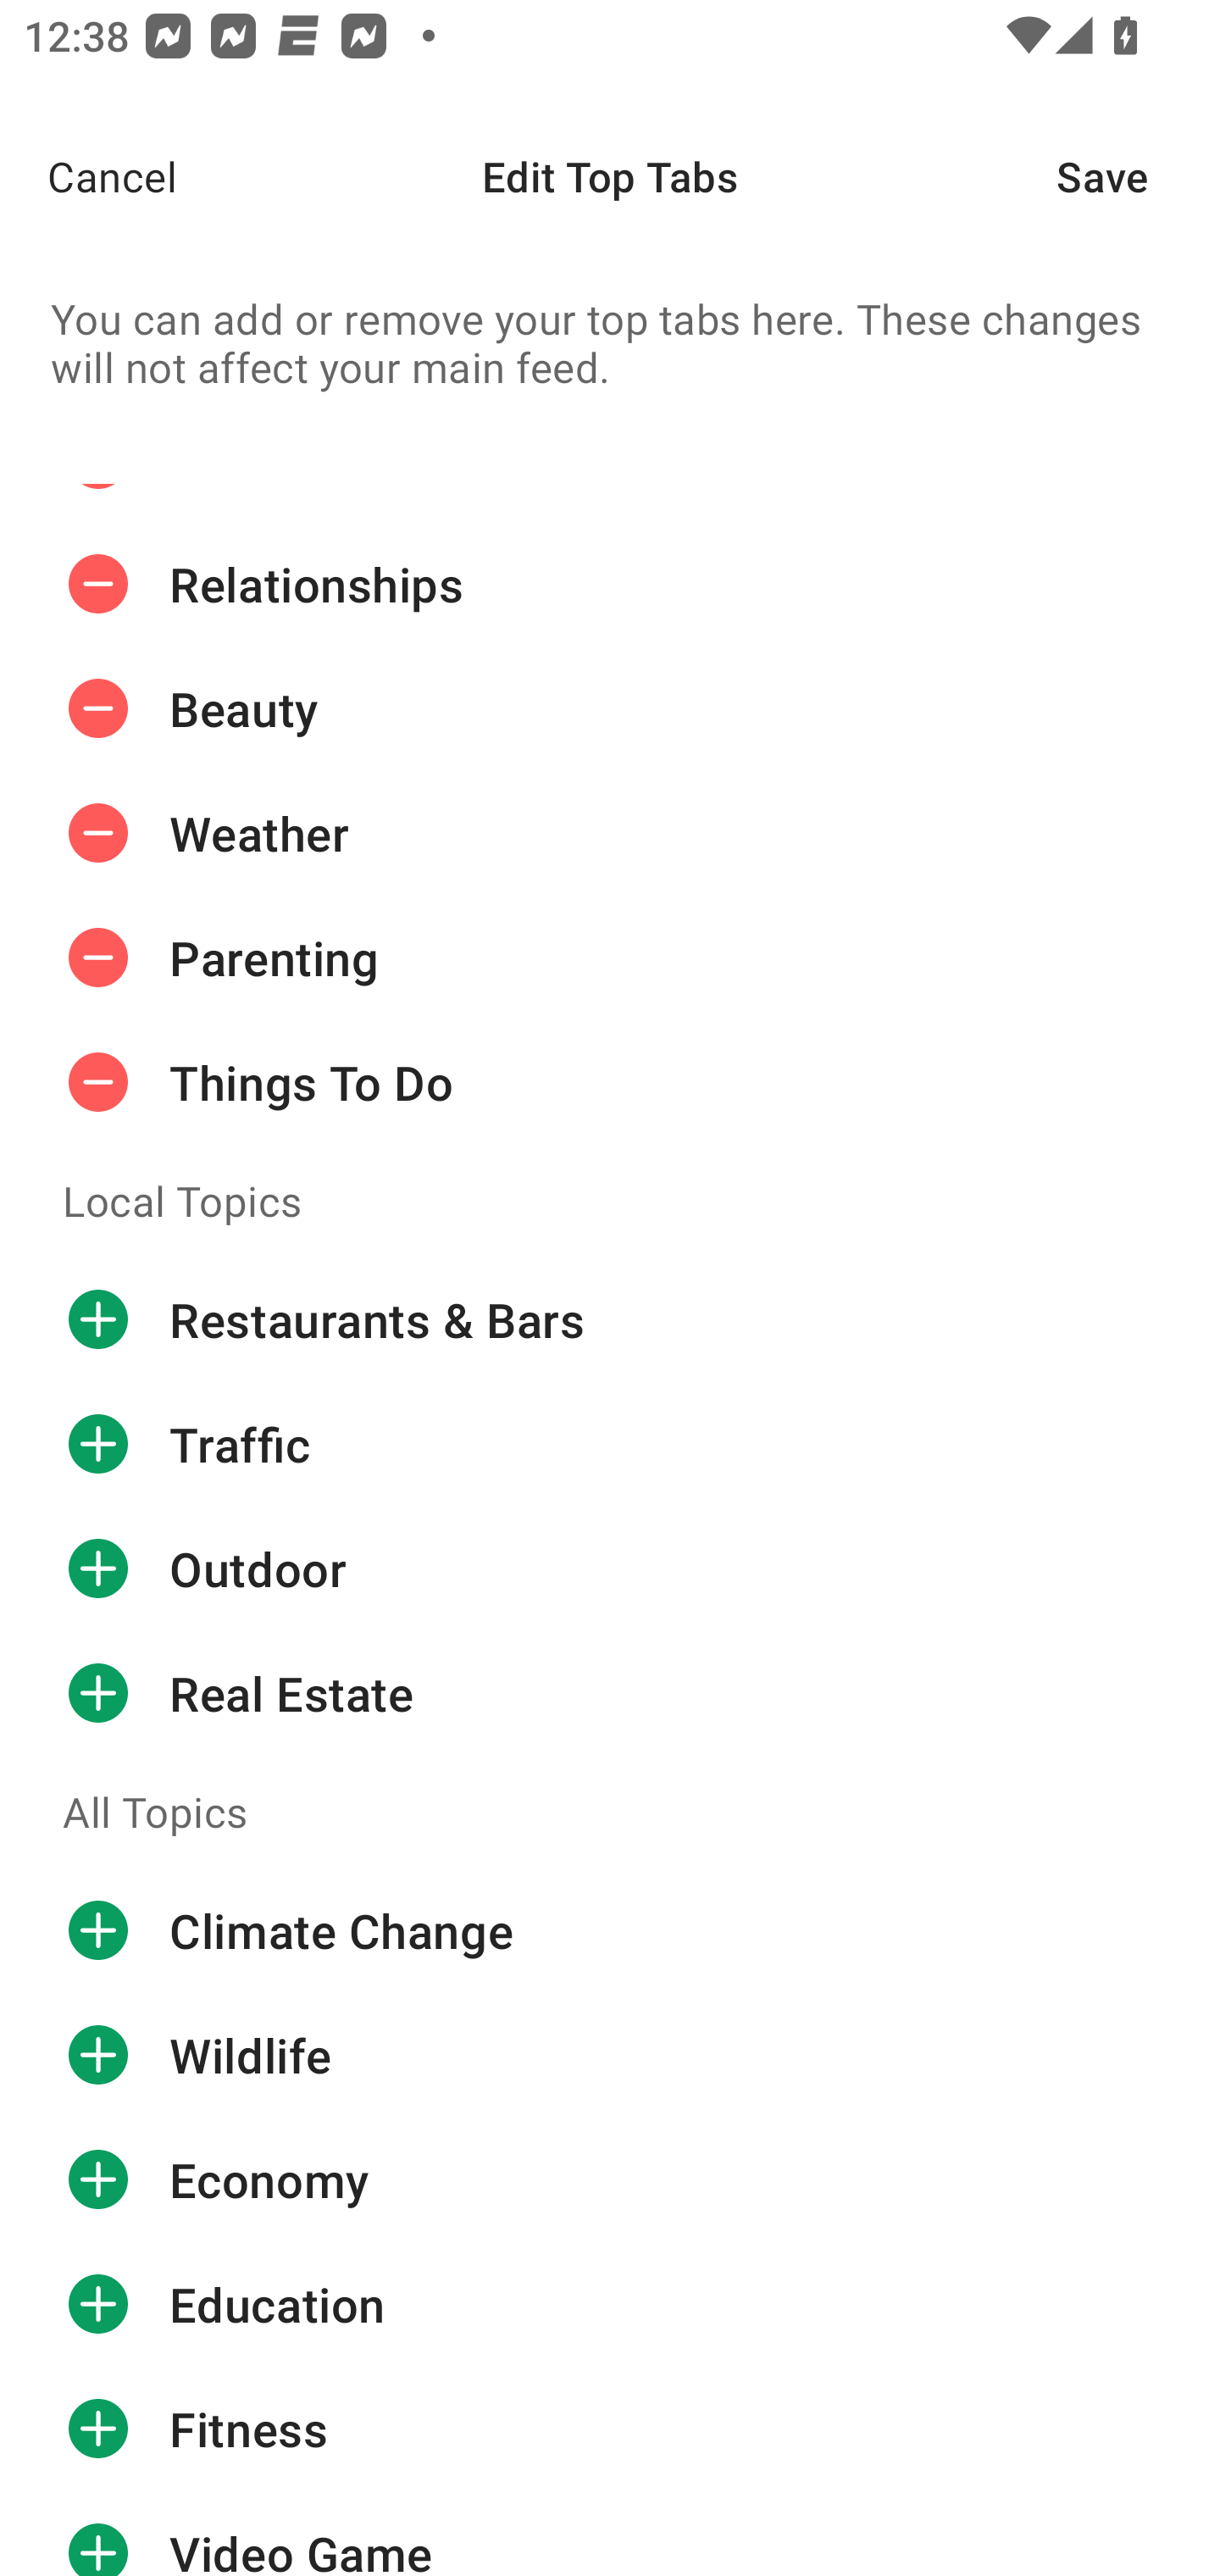 The height and width of the screenshot is (2576, 1220). What do you see at coordinates (610, 1568) in the screenshot?
I see `Outdoor` at bounding box center [610, 1568].